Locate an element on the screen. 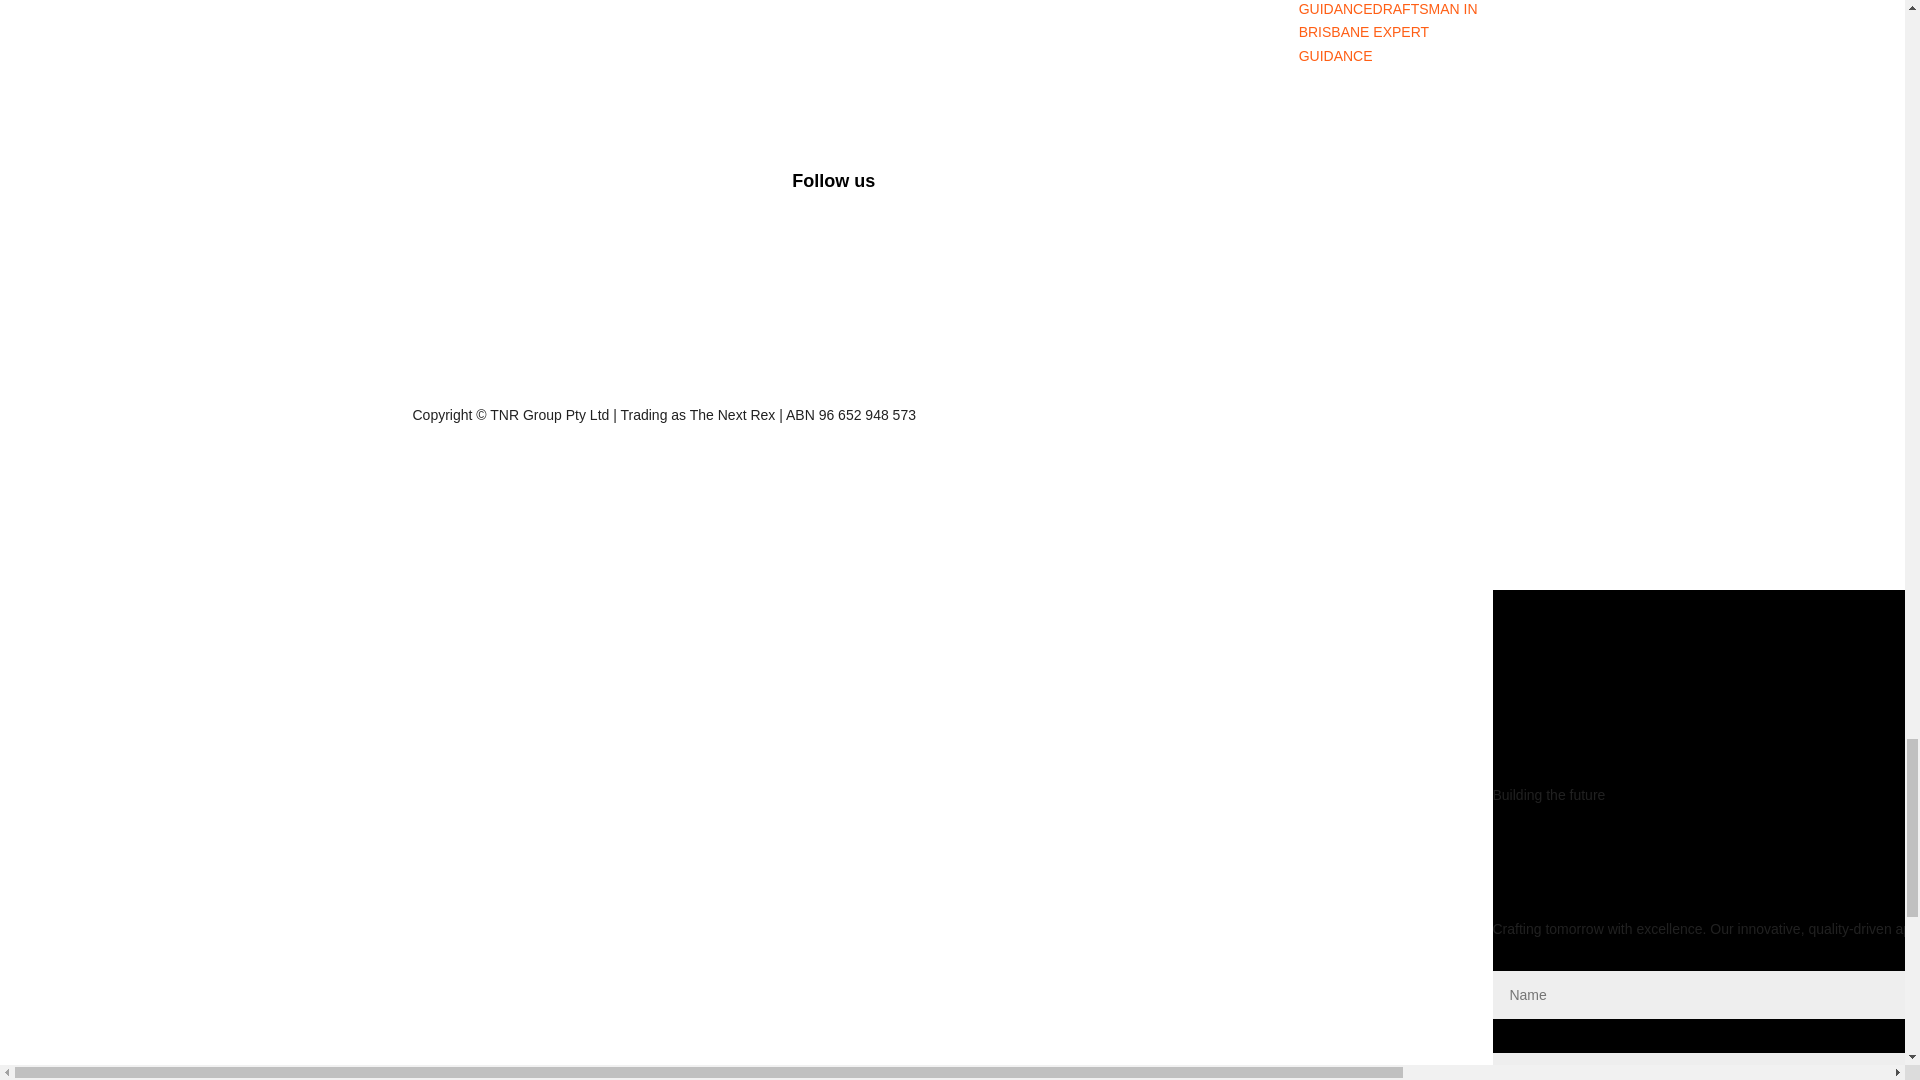 This screenshot has width=1920, height=1080. Follow on Youtube is located at coordinates (1304, 188).